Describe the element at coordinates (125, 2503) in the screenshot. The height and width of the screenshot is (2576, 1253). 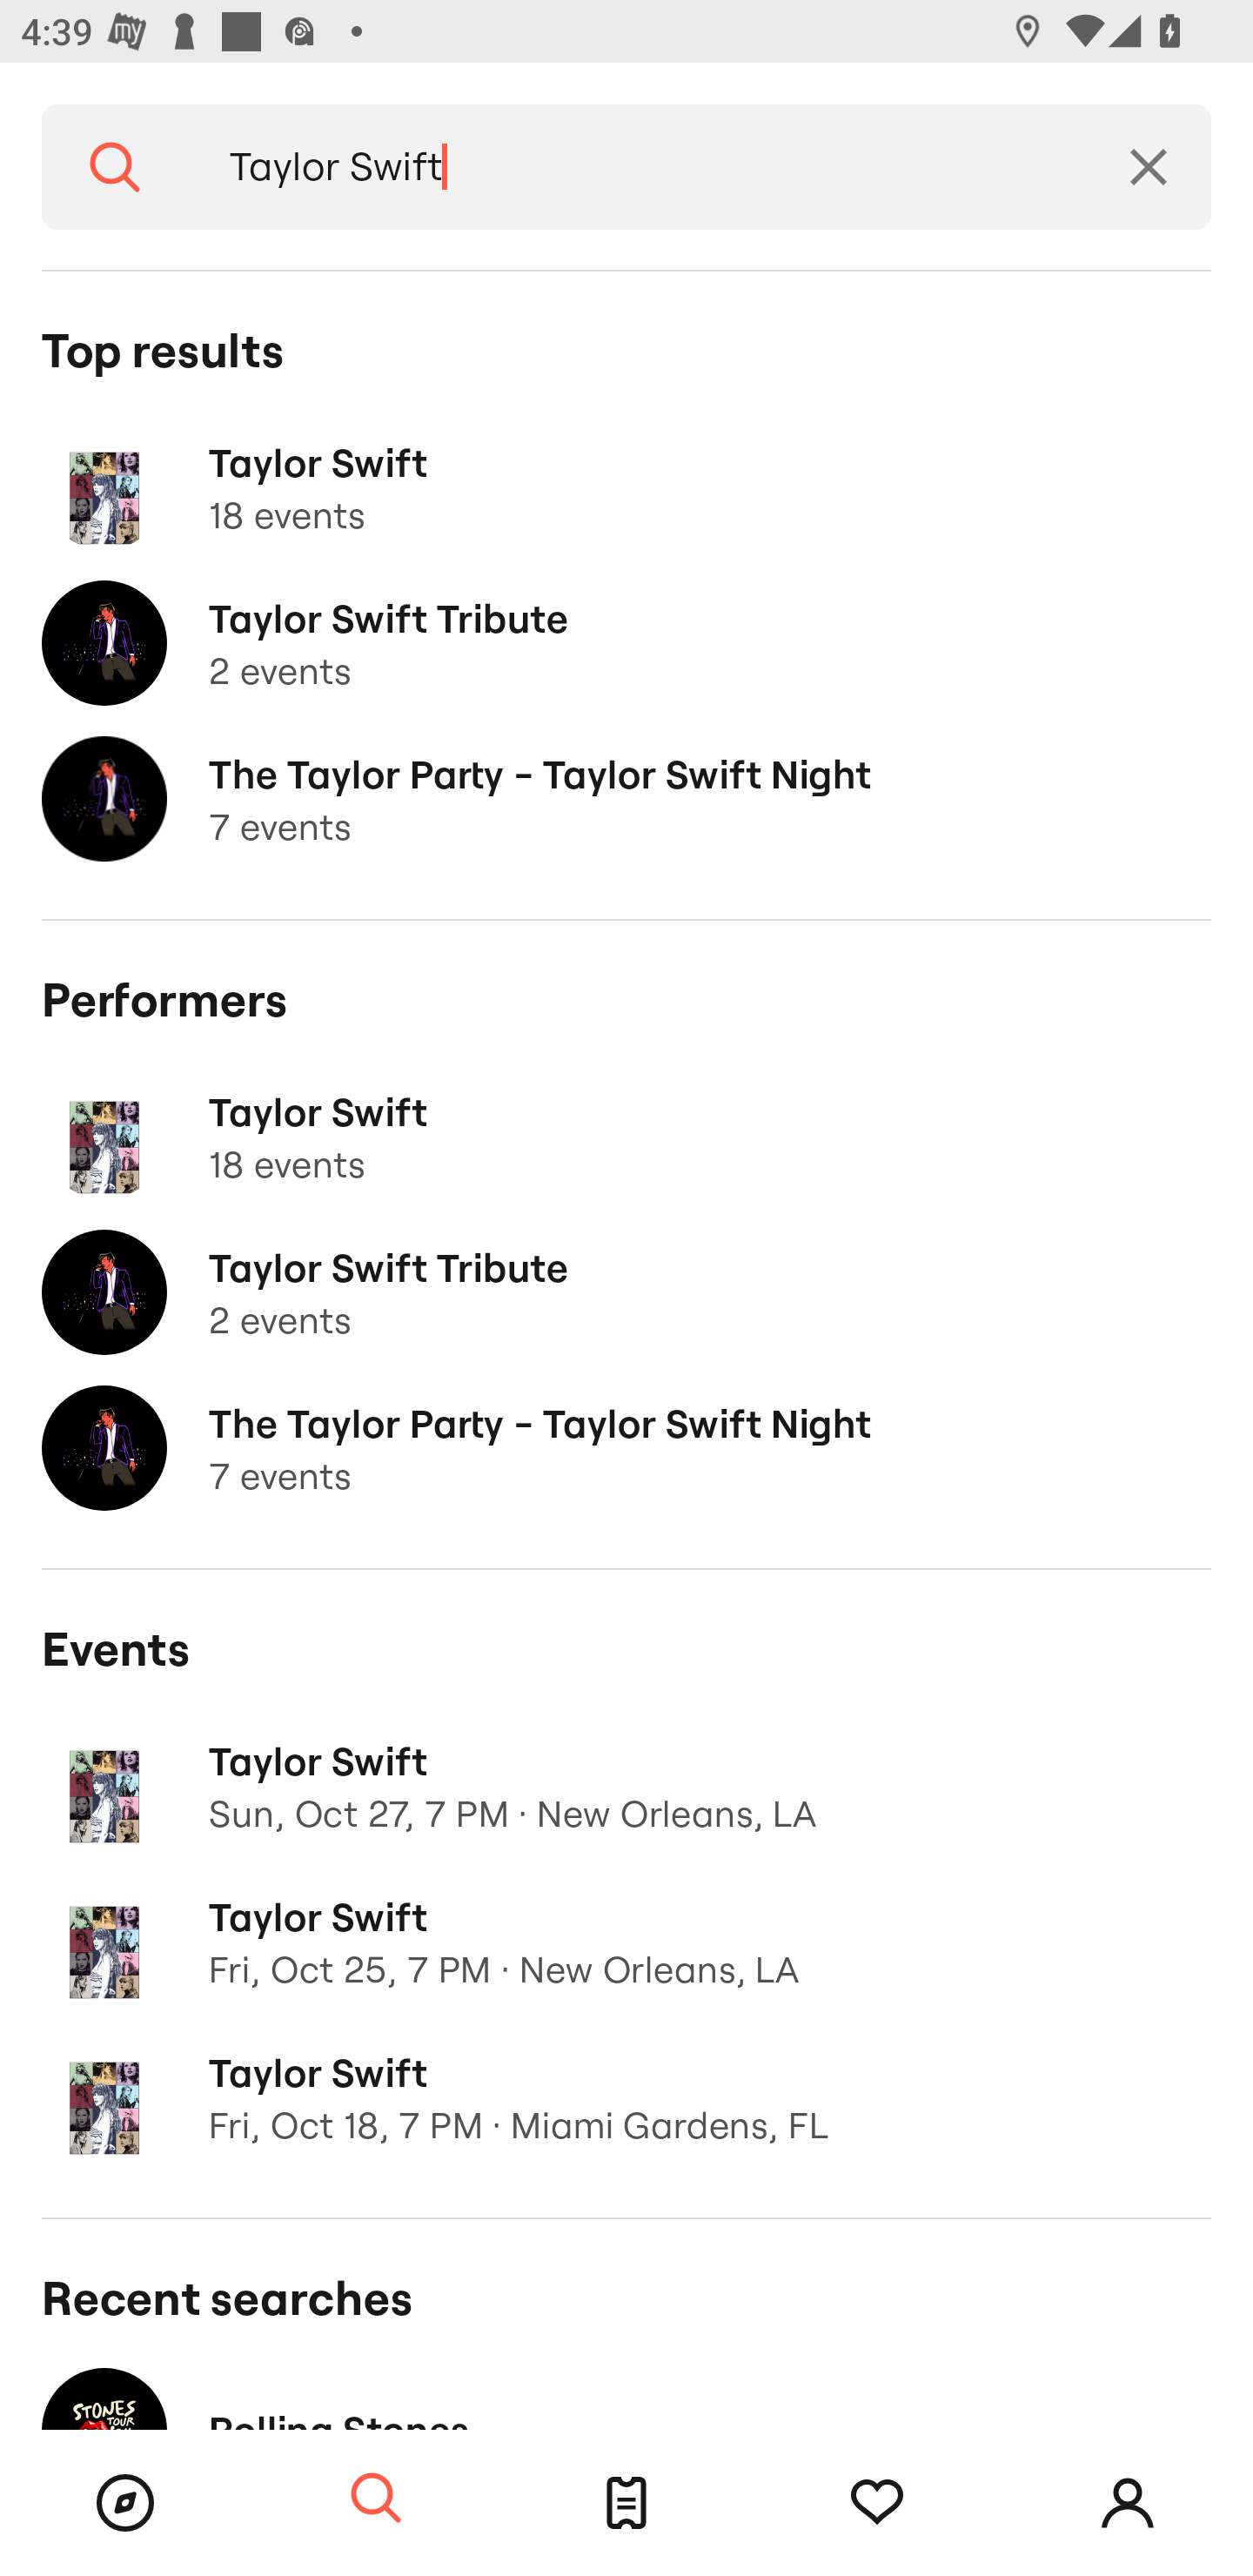
I see `Browse` at that location.